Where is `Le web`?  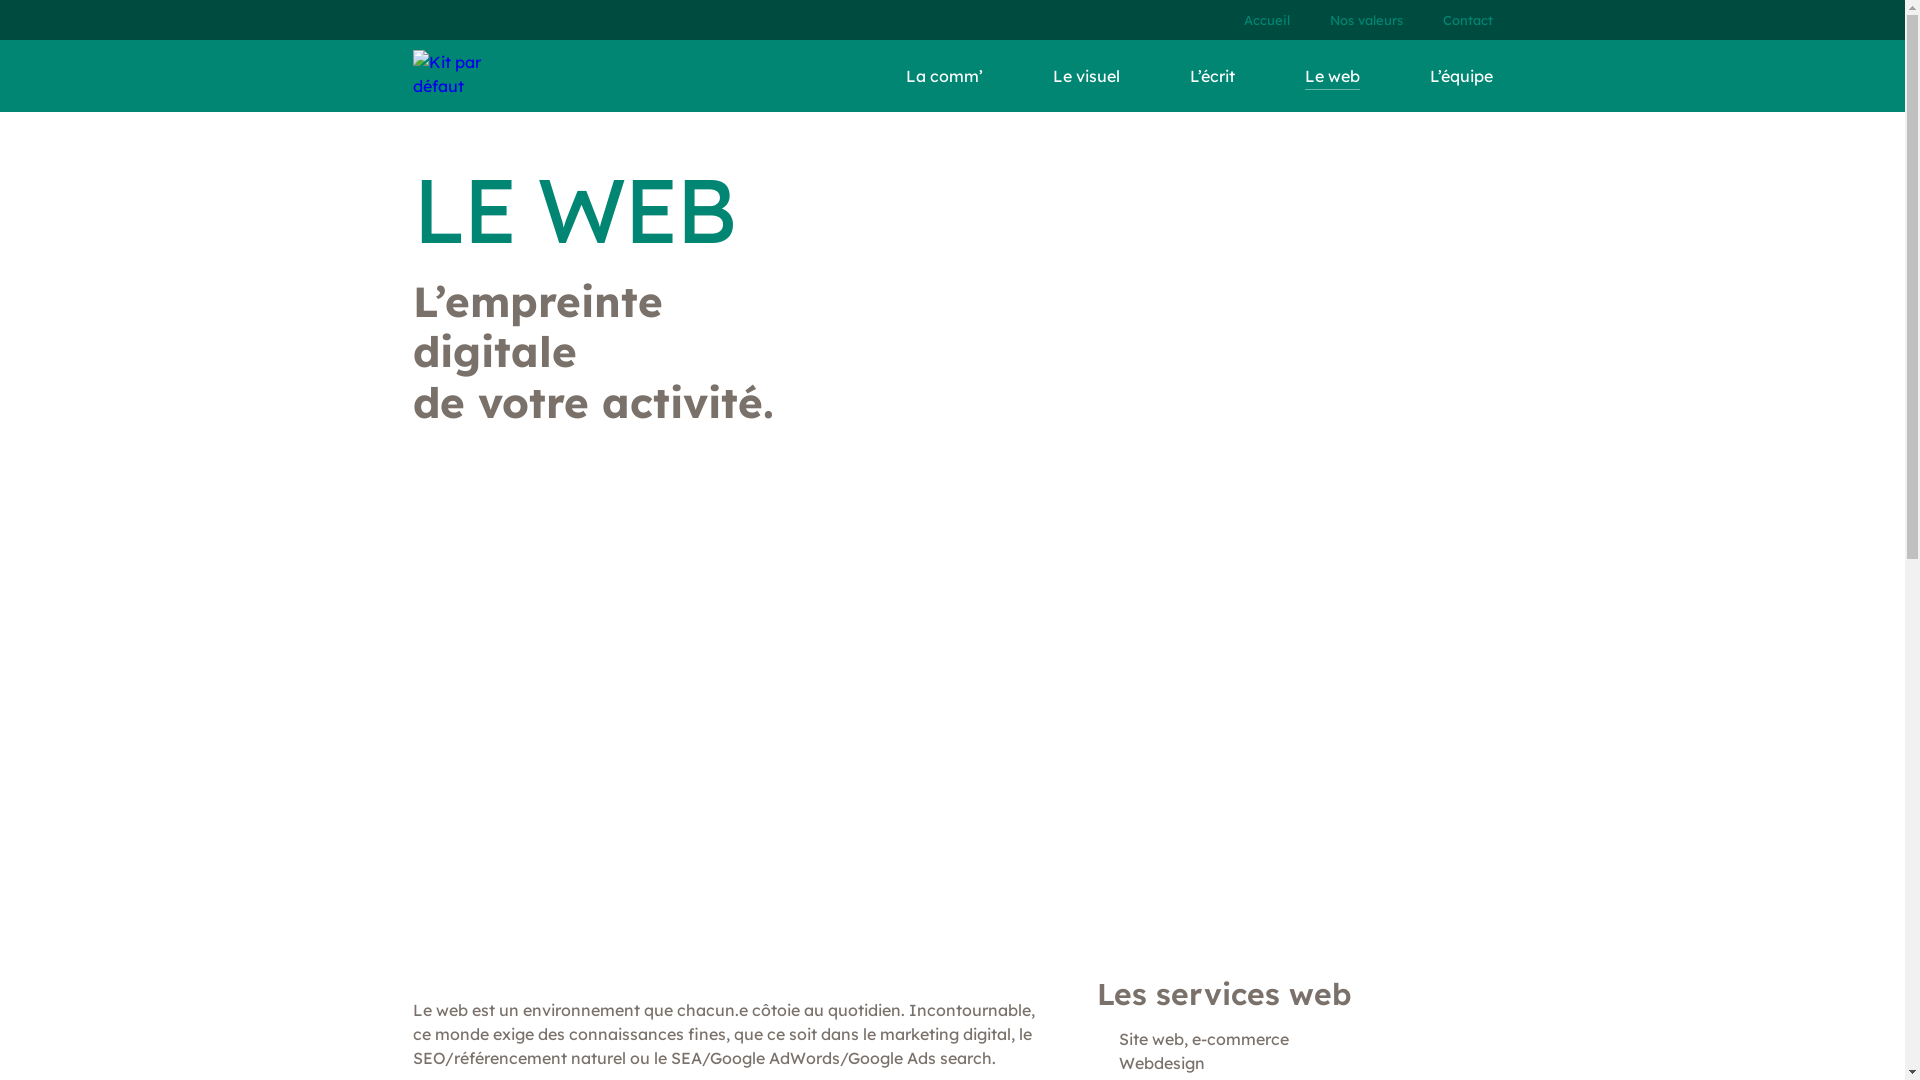
Le web is located at coordinates (1332, 76).